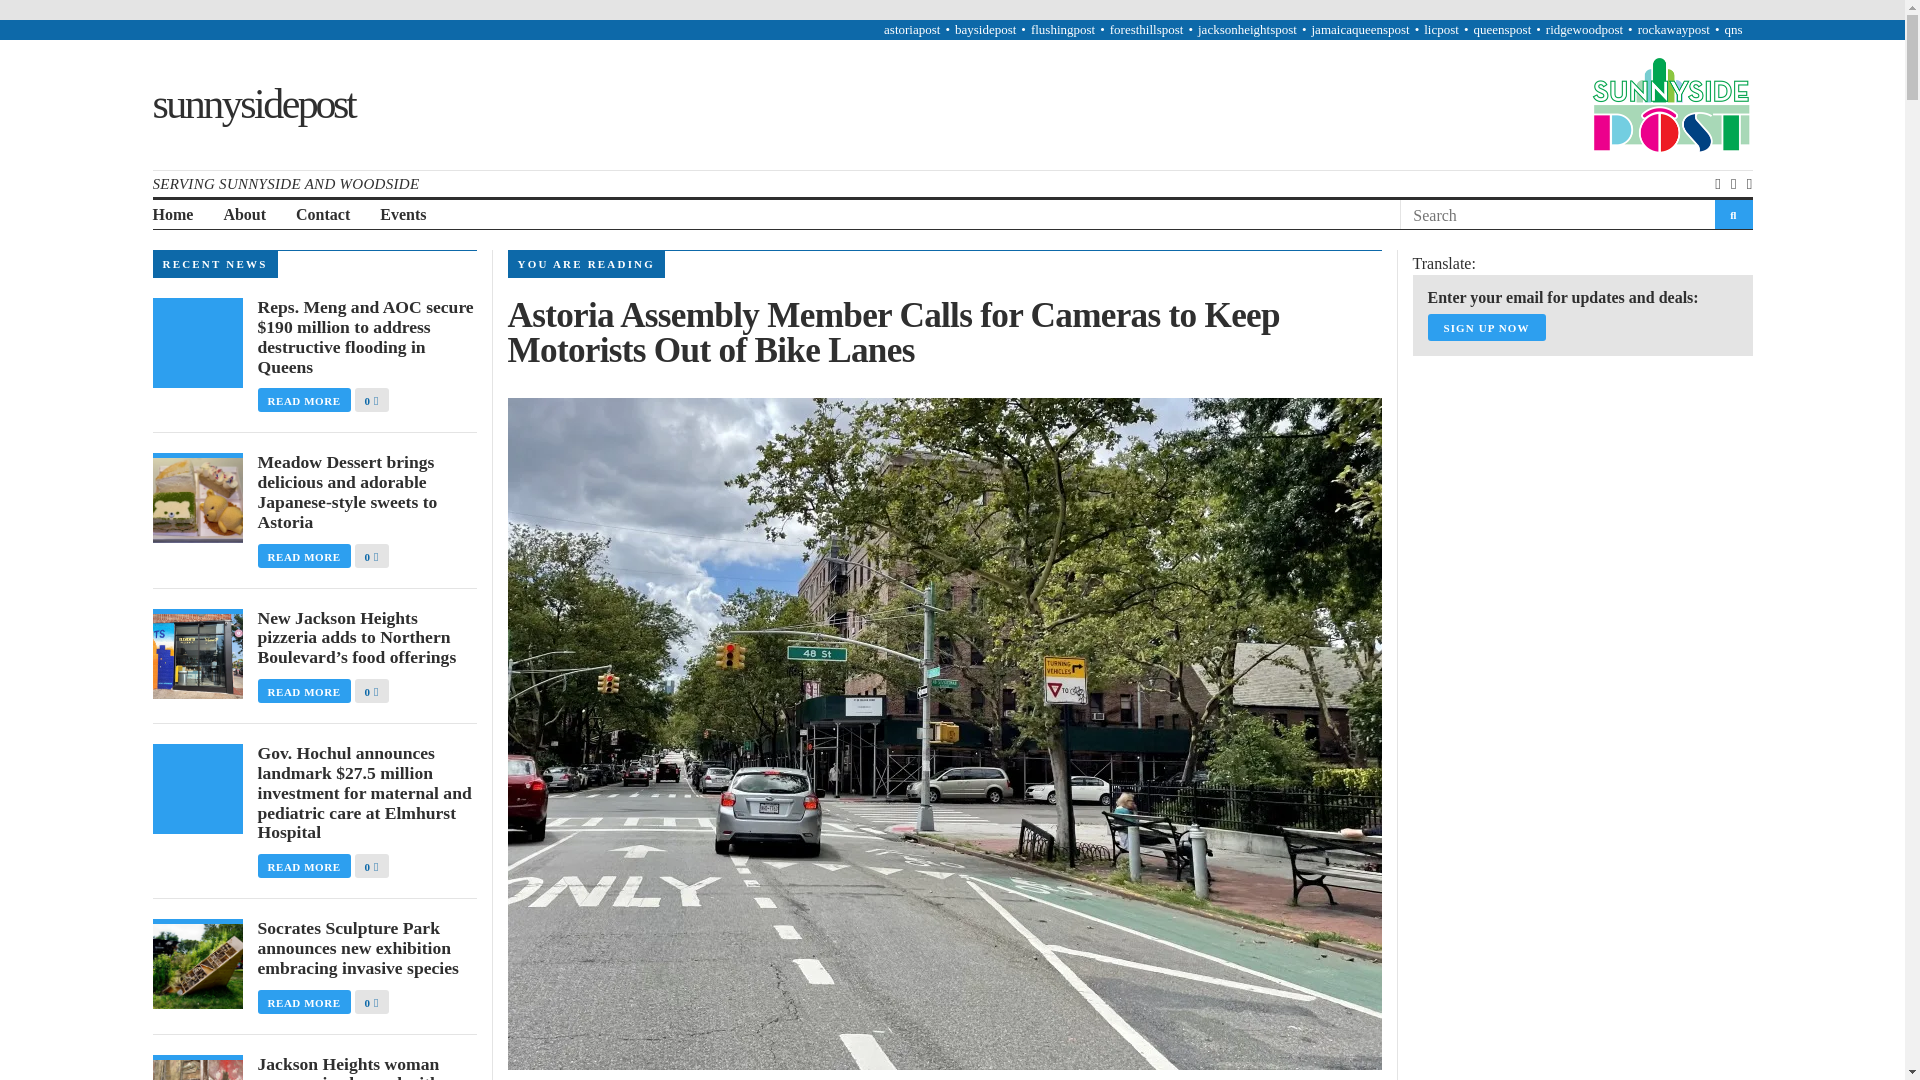  Describe the element at coordinates (1248, 28) in the screenshot. I see `jacksonheightspost` at that location.